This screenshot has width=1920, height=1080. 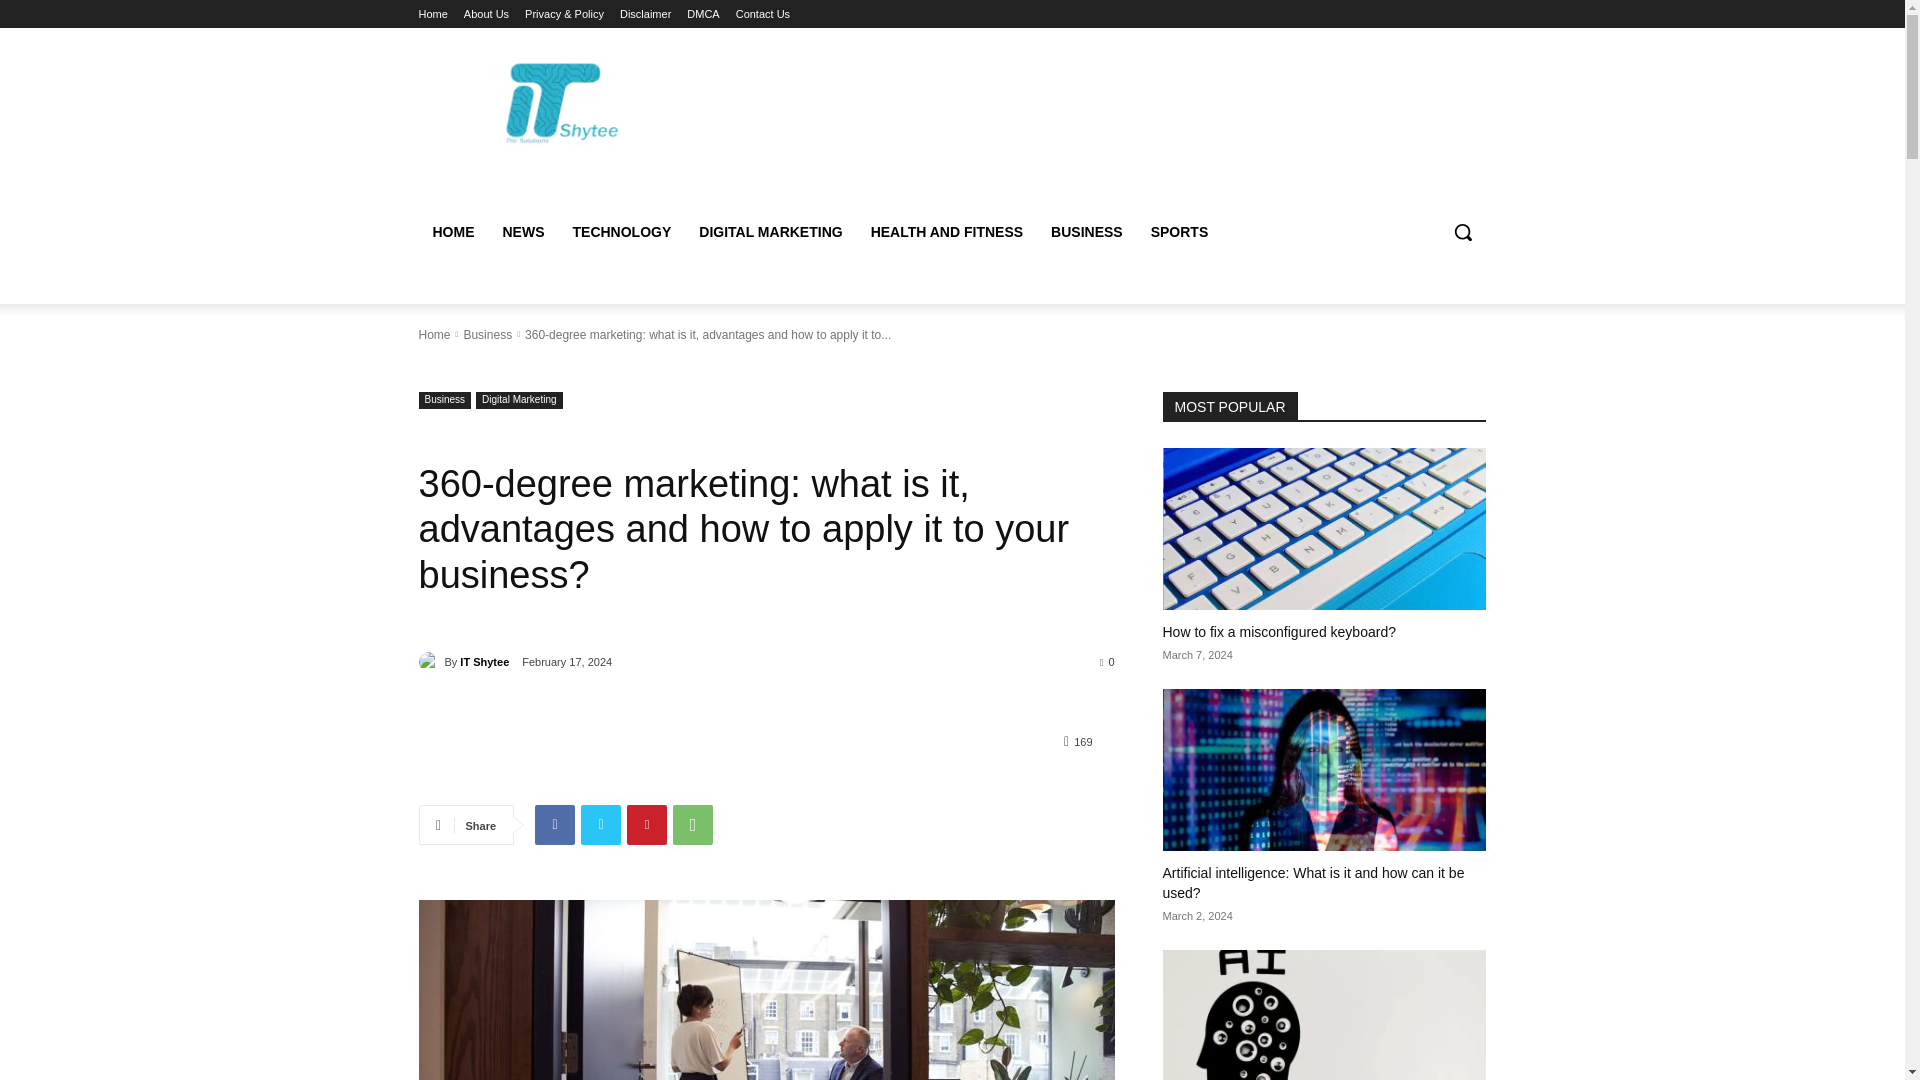 What do you see at coordinates (770, 232) in the screenshot?
I see `DIGITAL MARKETING` at bounding box center [770, 232].